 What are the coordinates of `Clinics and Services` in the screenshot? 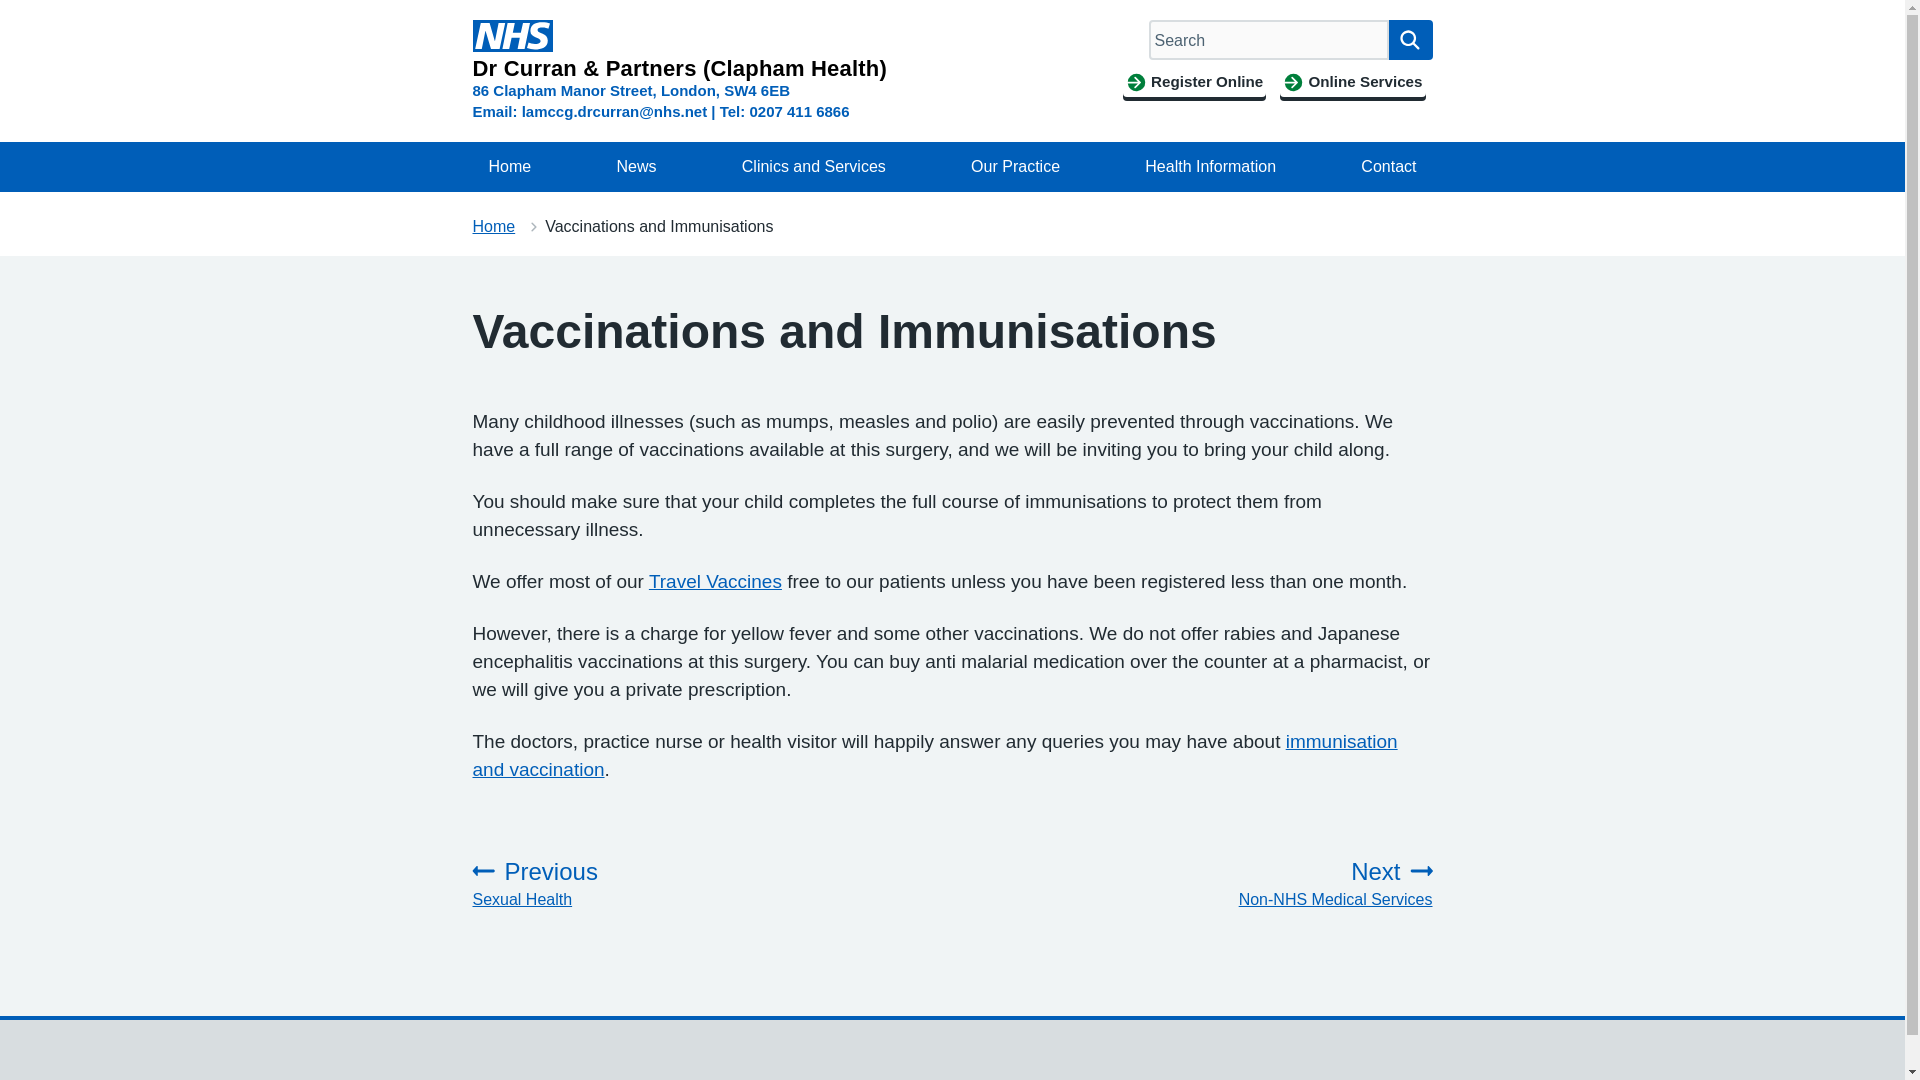 It's located at (814, 166).